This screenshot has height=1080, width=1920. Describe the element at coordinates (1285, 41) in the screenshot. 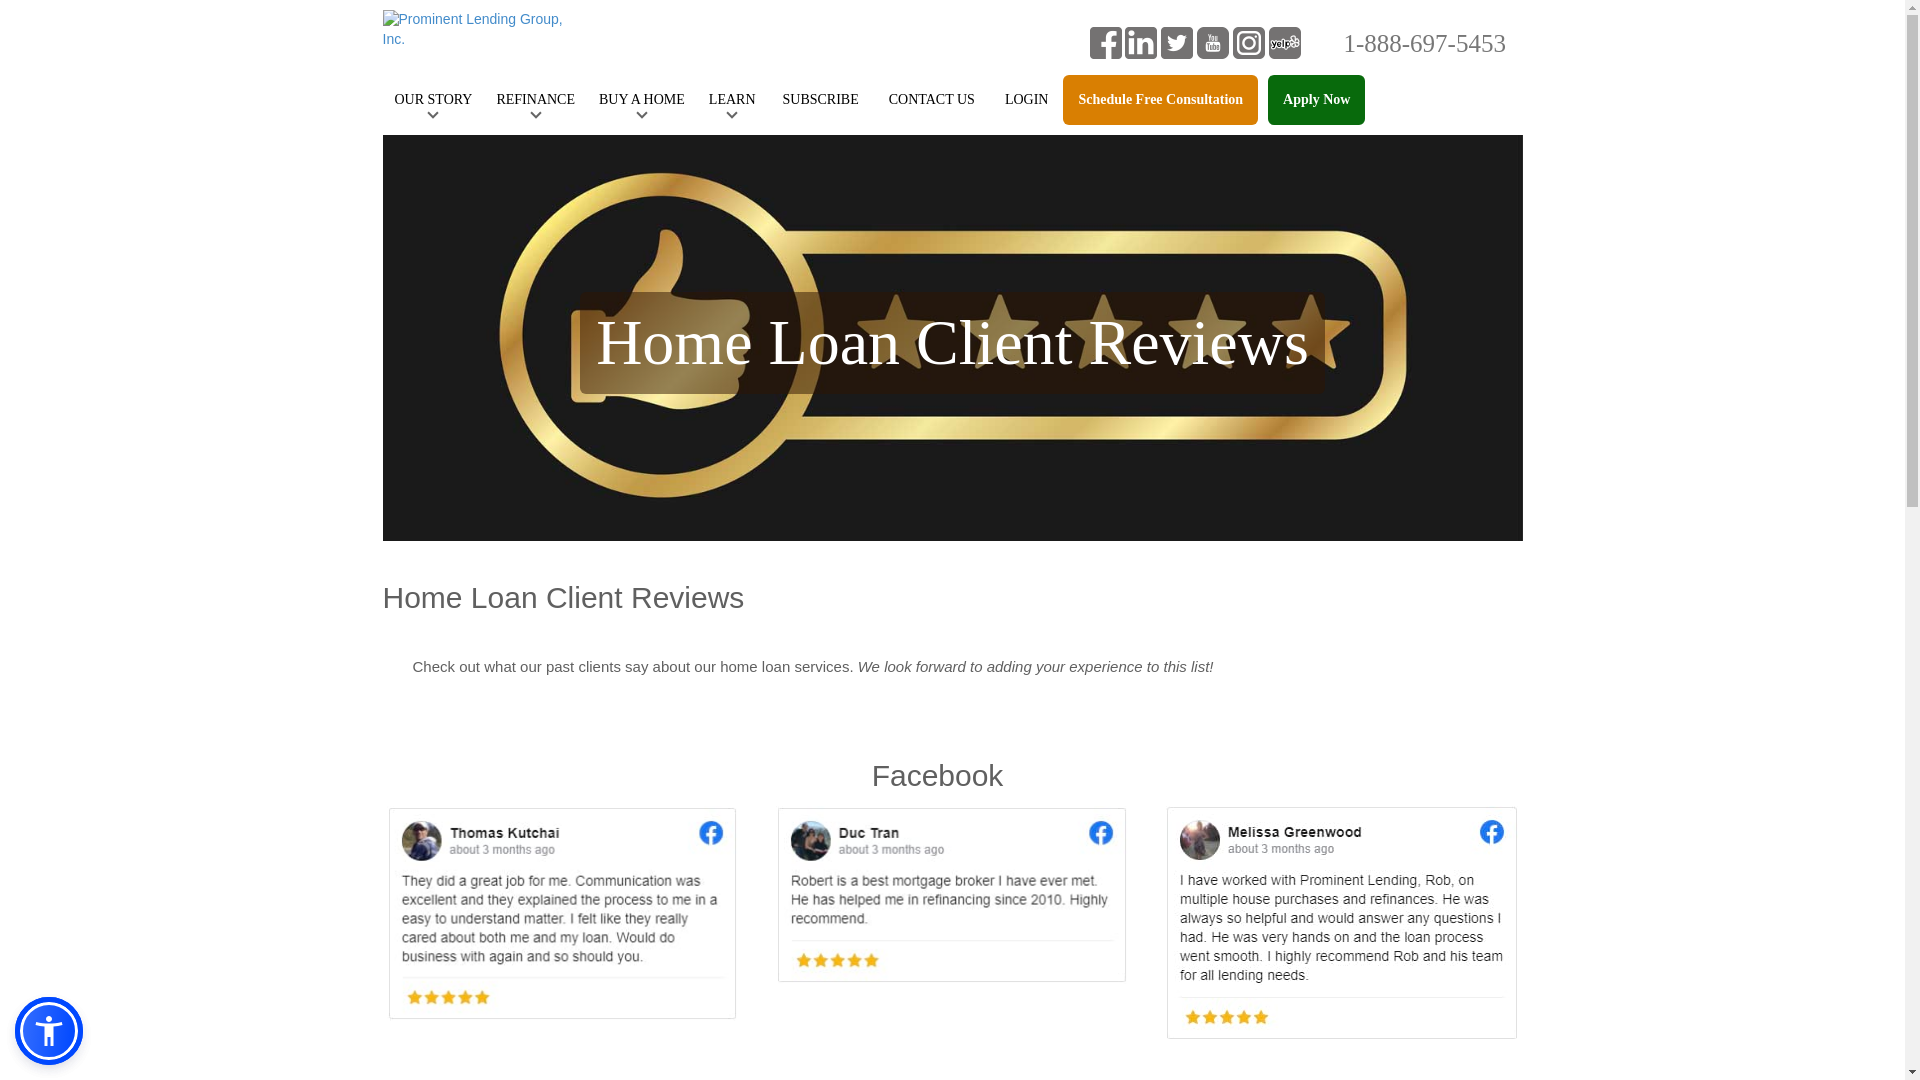

I see `Yelp` at that location.